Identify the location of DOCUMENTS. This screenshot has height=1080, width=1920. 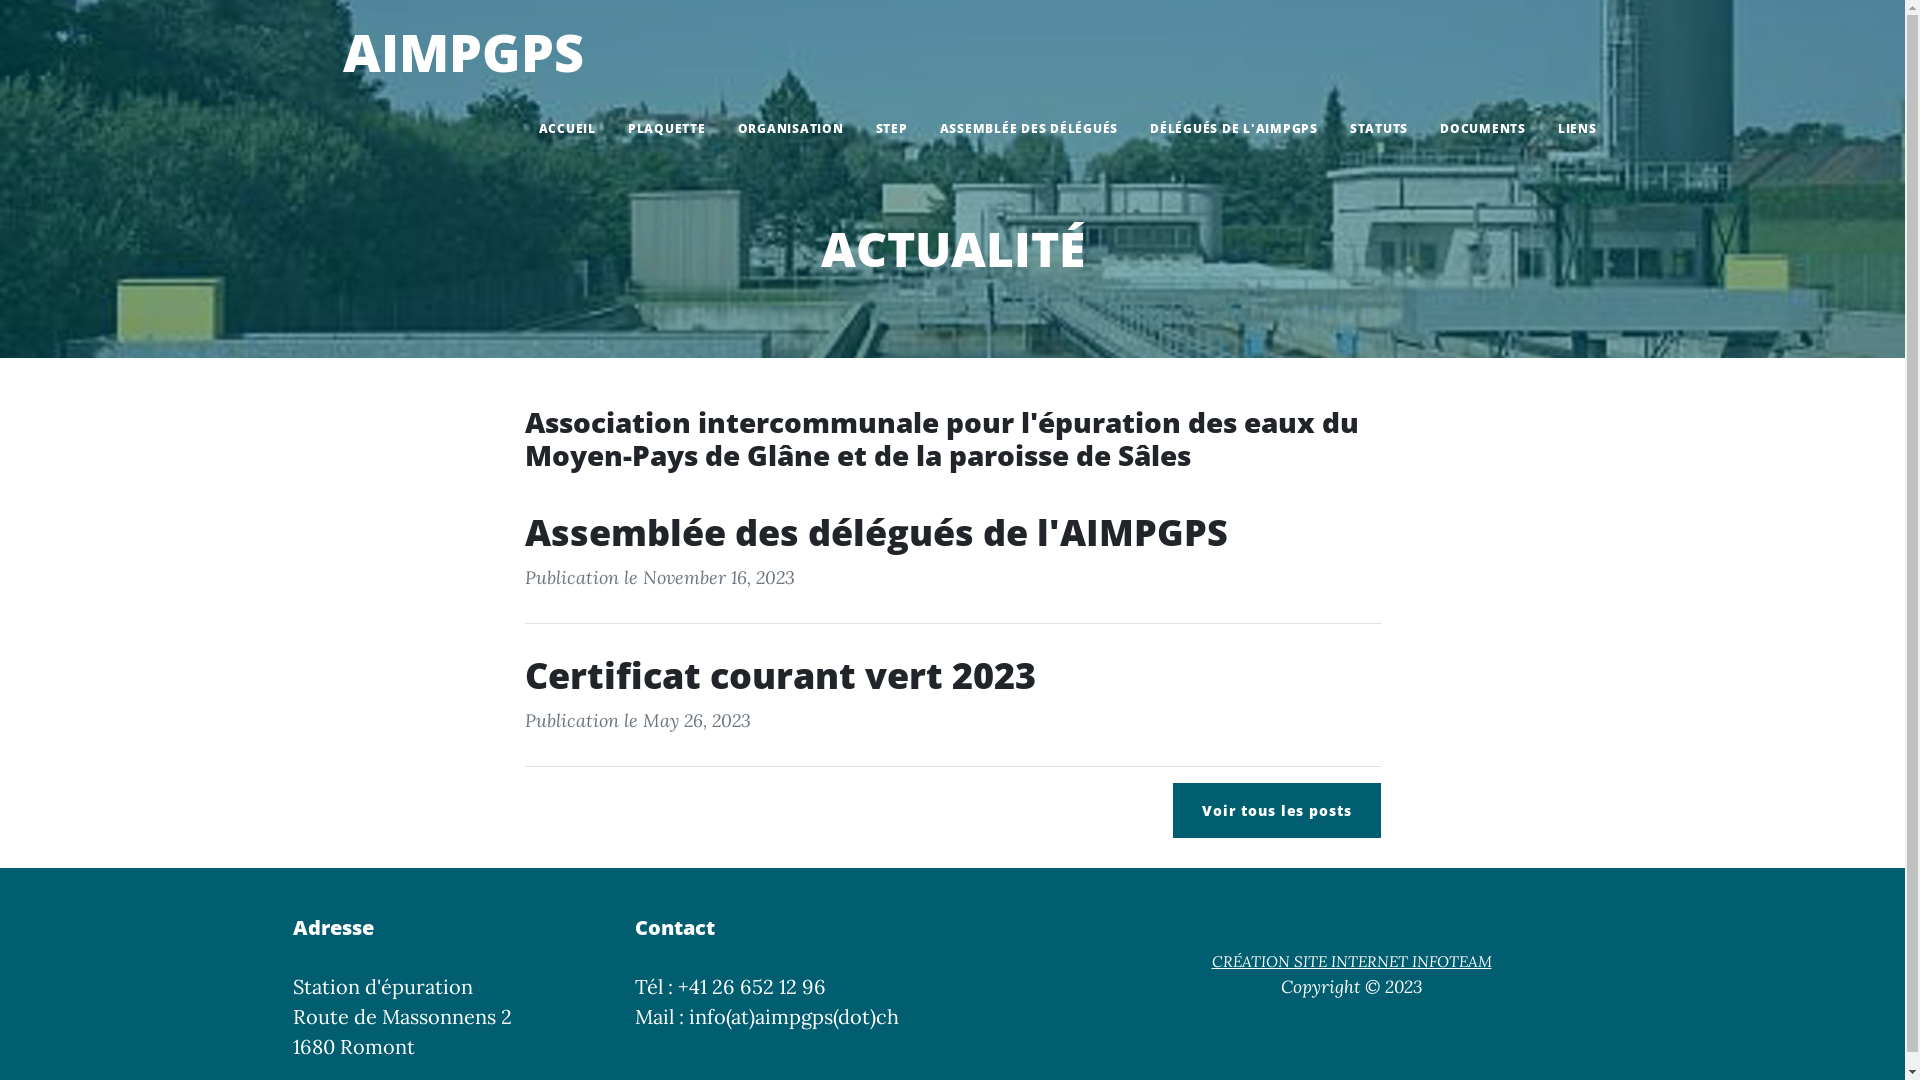
(1483, 129).